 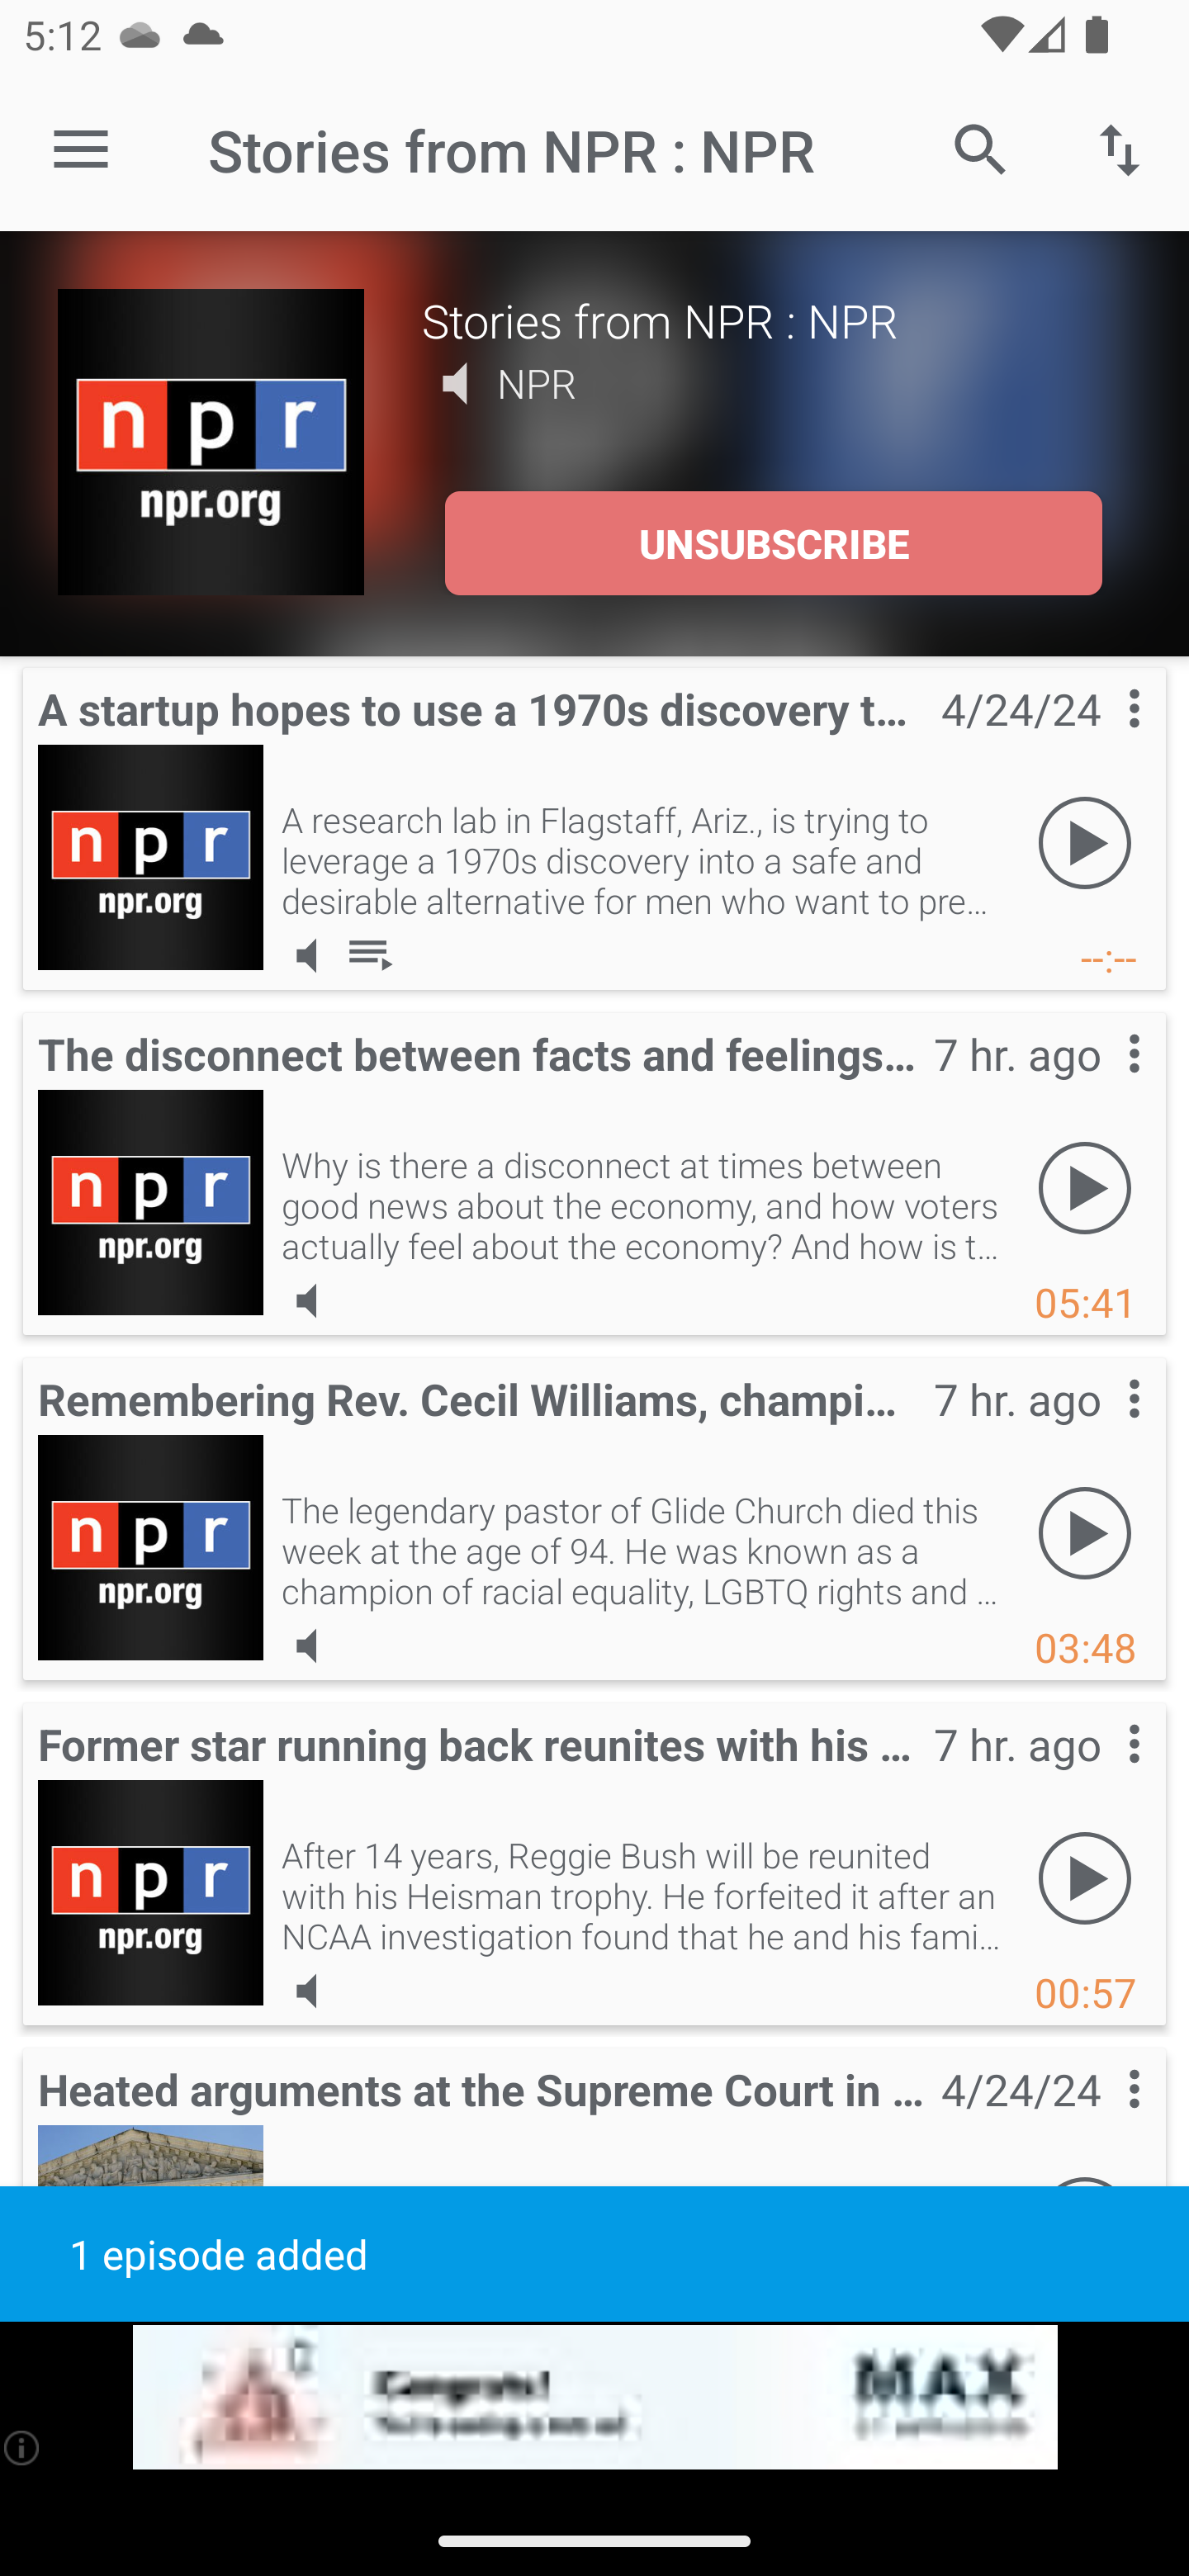 I want to click on Contextual menu, so click(x=1098, y=1775).